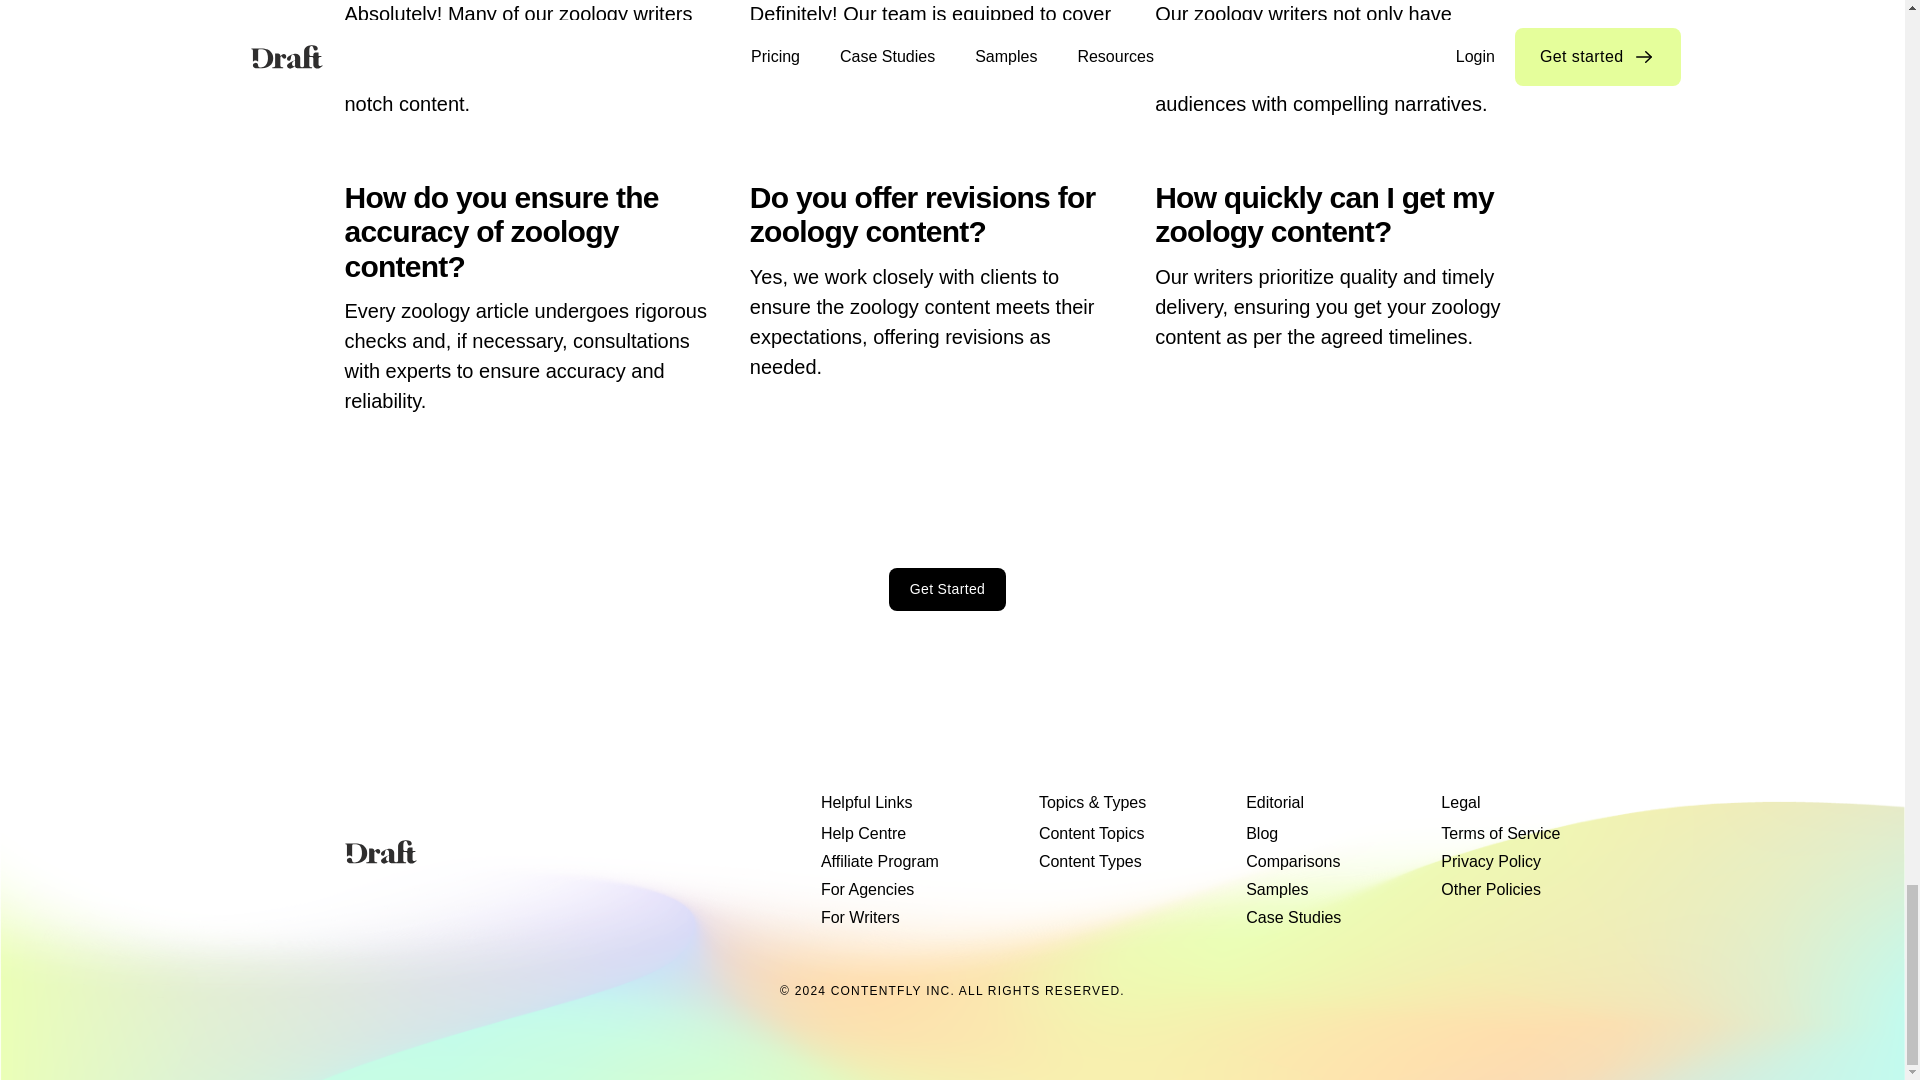 This screenshot has width=1920, height=1080. What do you see at coordinates (947, 590) in the screenshot?
I see `Get Started` at bounding box center [947, 590].